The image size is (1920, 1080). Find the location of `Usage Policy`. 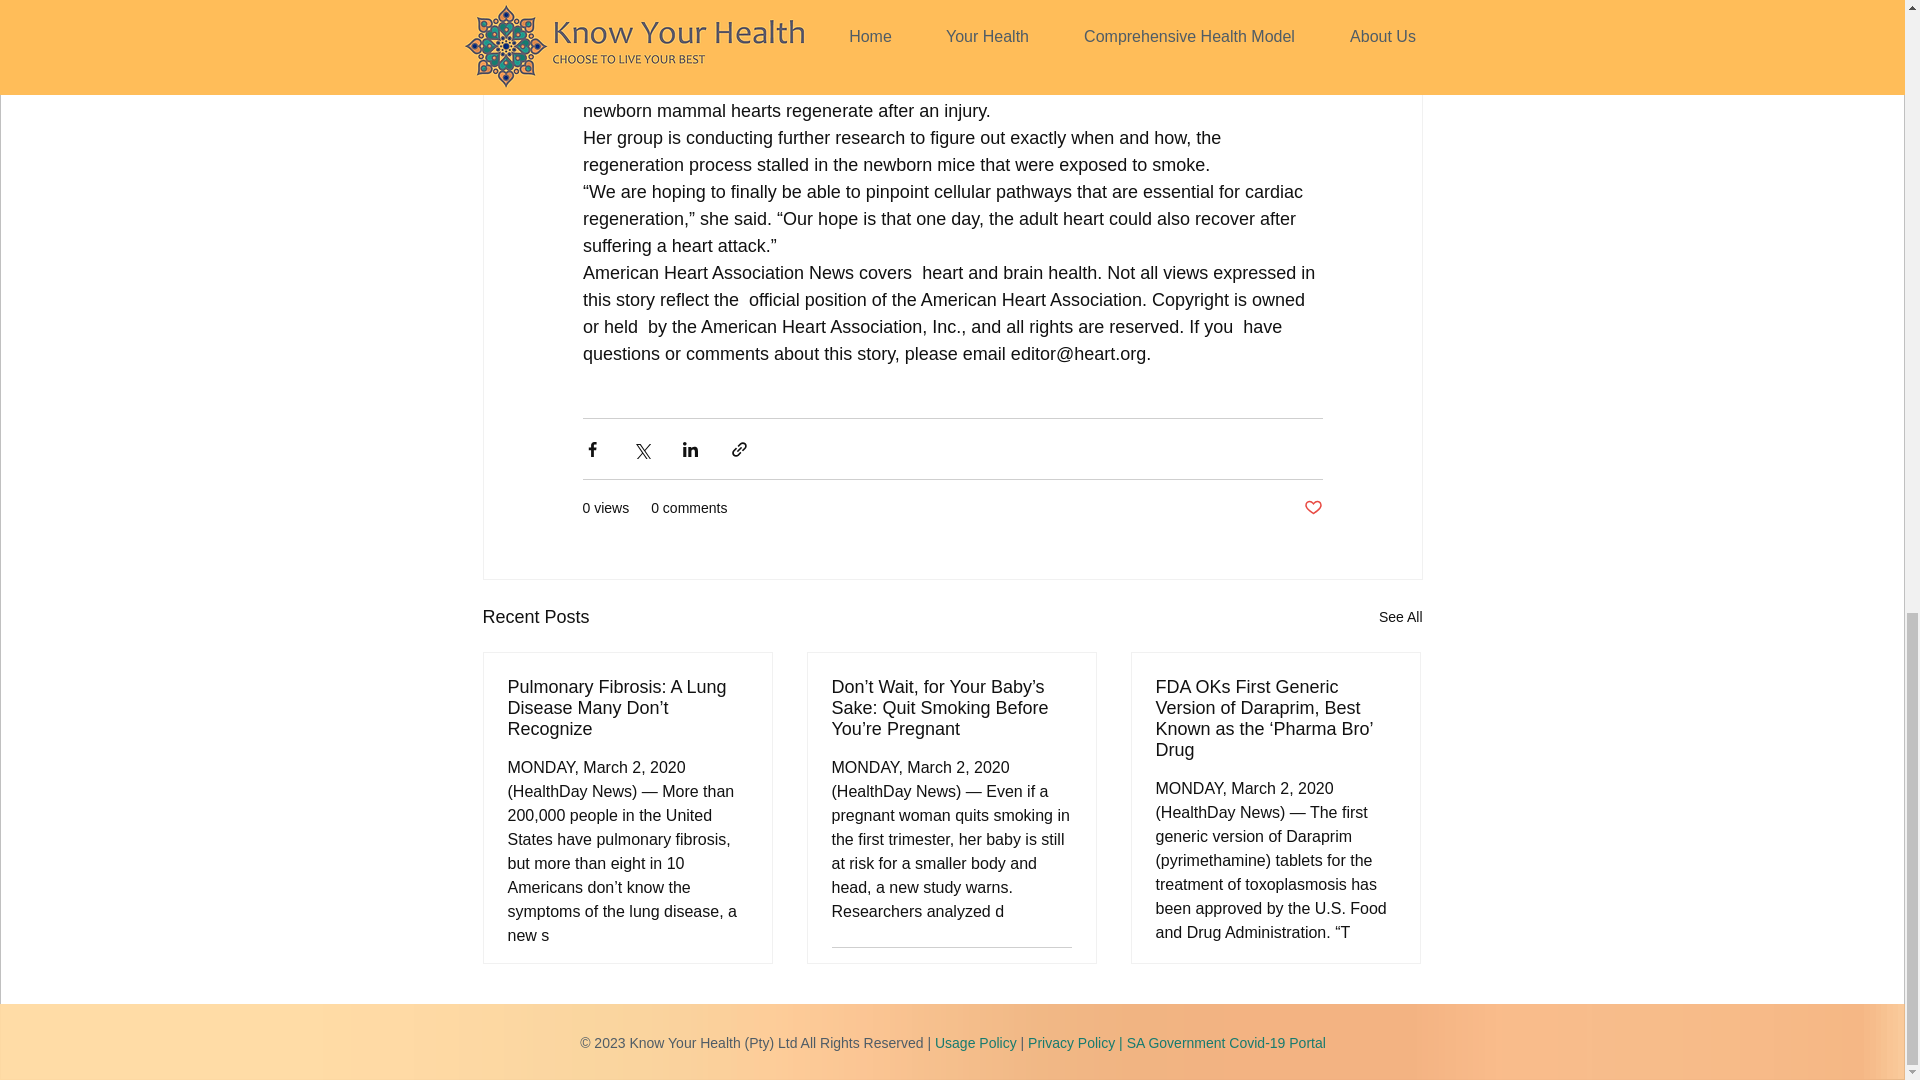

Usage Policy is located at coordinates (976, 1042).